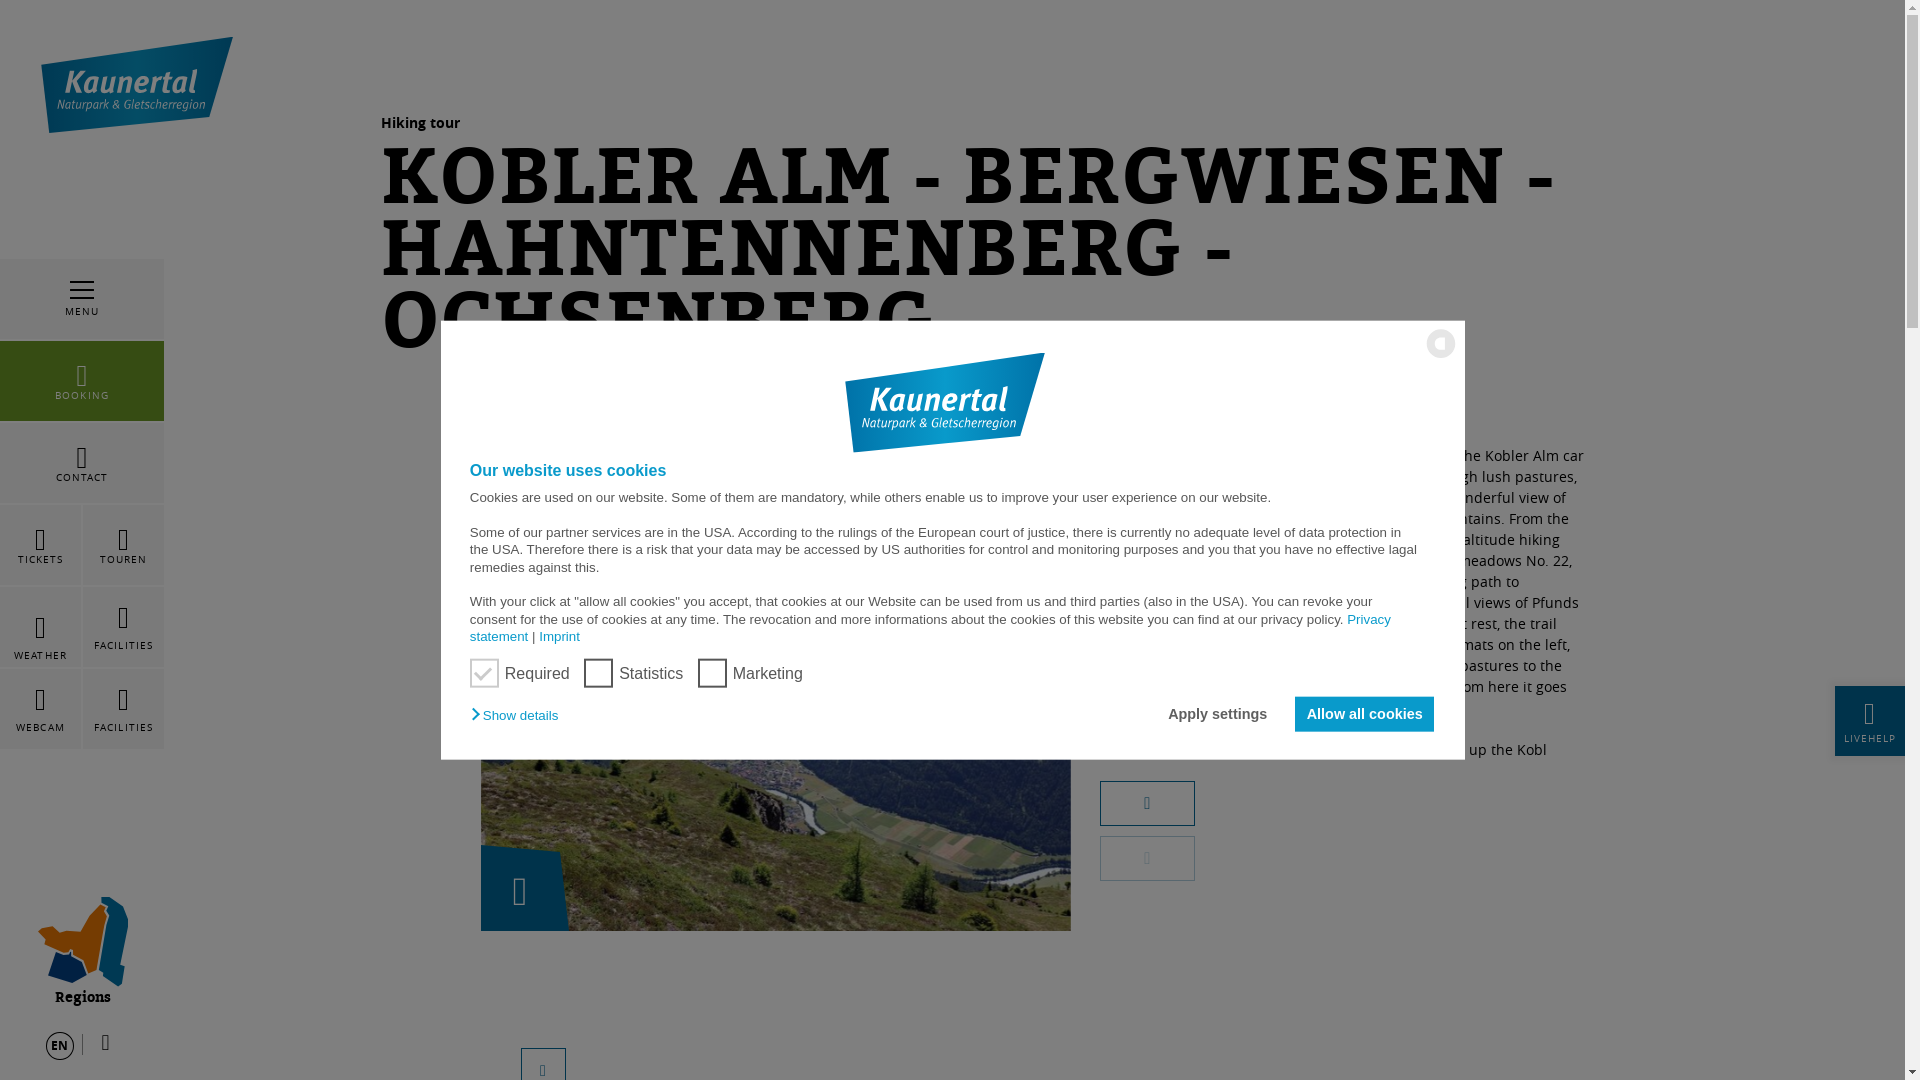 The image size is (1920, 1080). I want to click on BOOKING, so click(82, 381).